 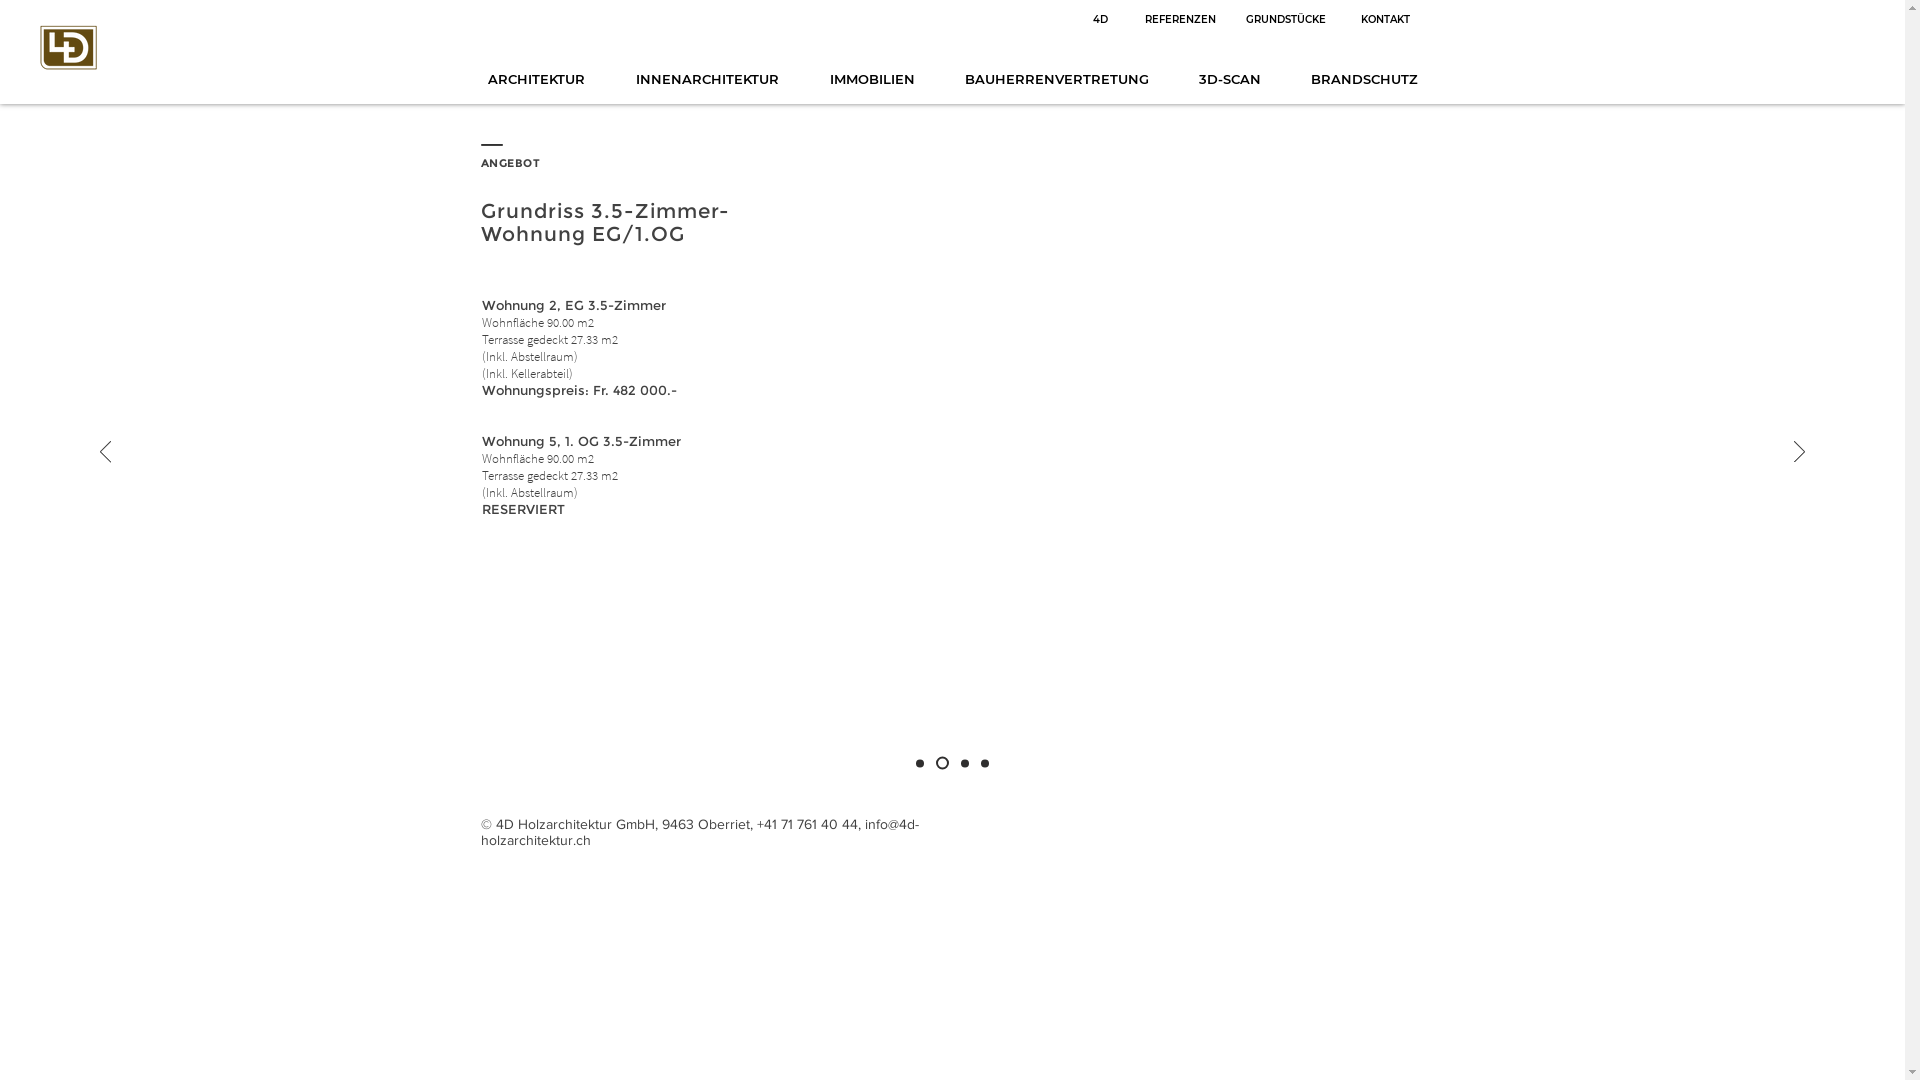 What do you see at coordinates (1230, 79) in the screenshot?
I see `3D-SCAN` at bounding box center [1230, 79].